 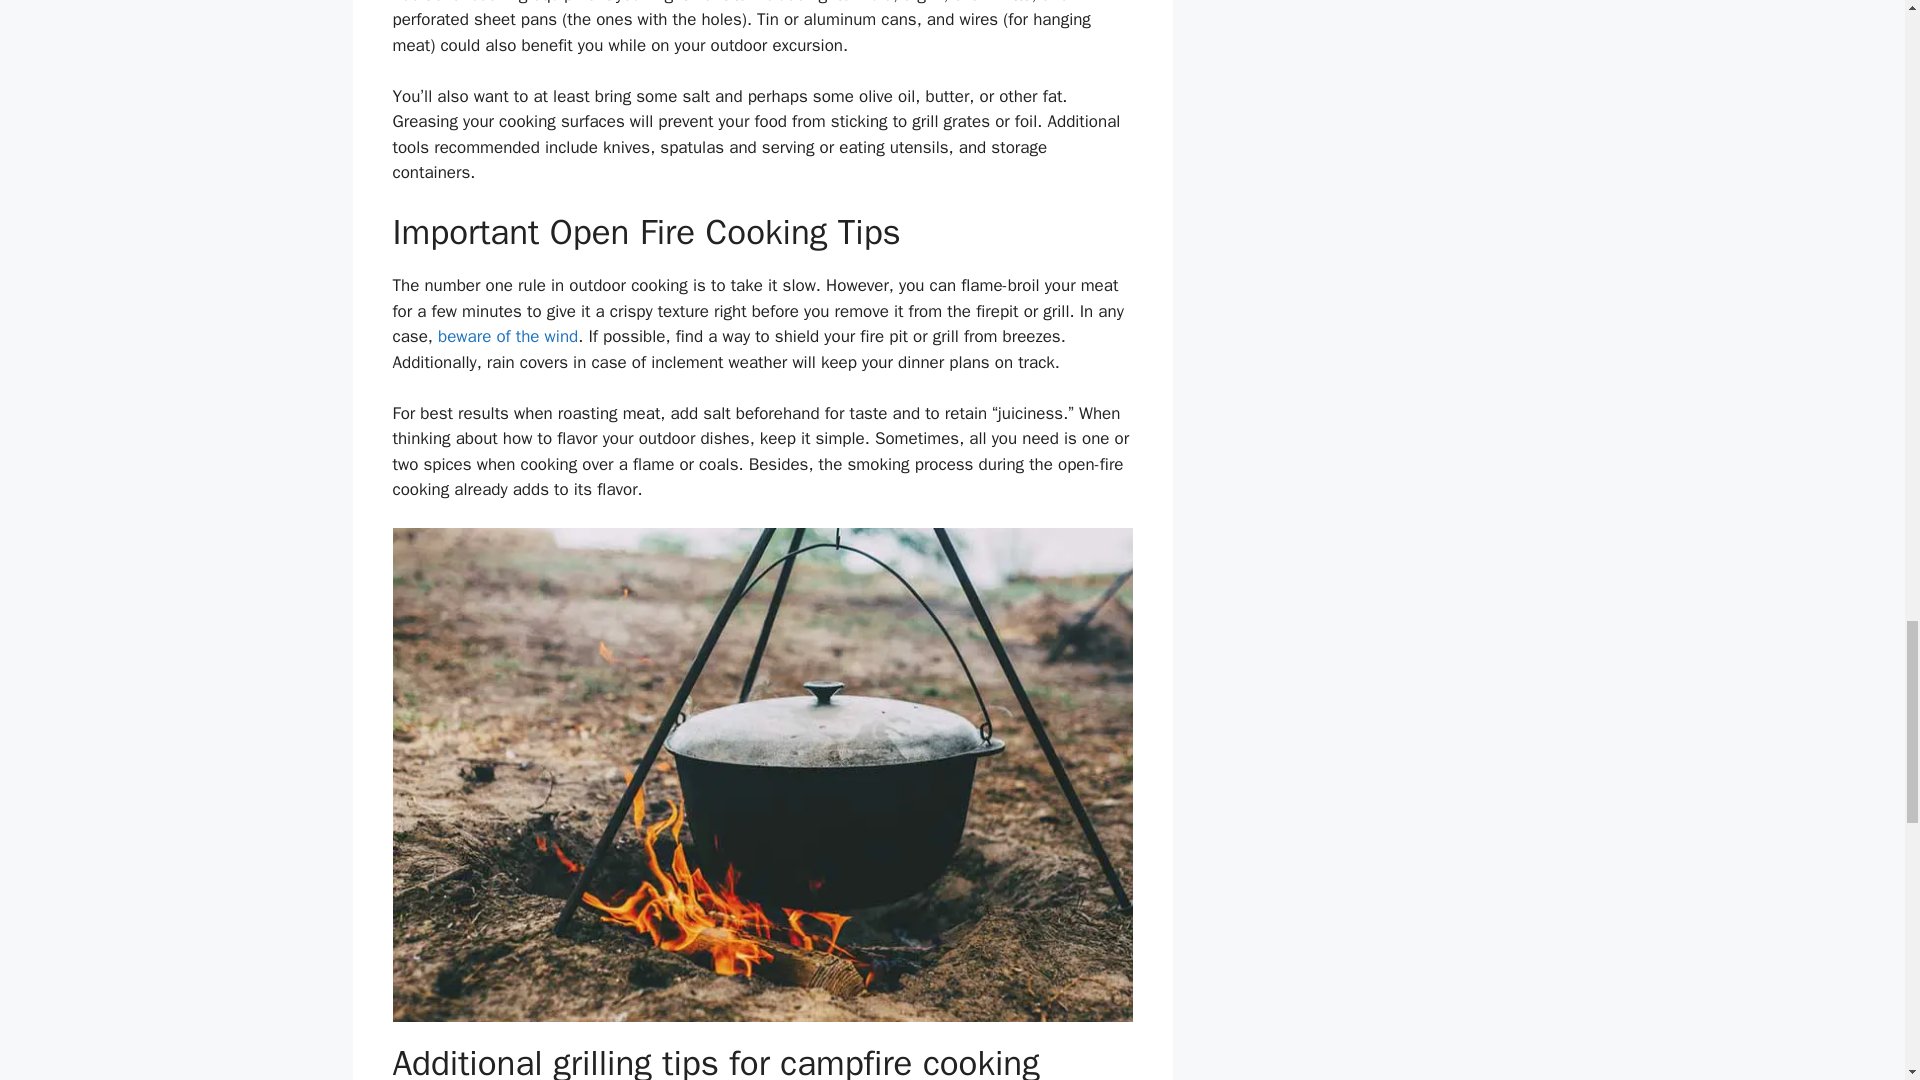 I want to click on beware of the wind, so click(x=507, y=336).